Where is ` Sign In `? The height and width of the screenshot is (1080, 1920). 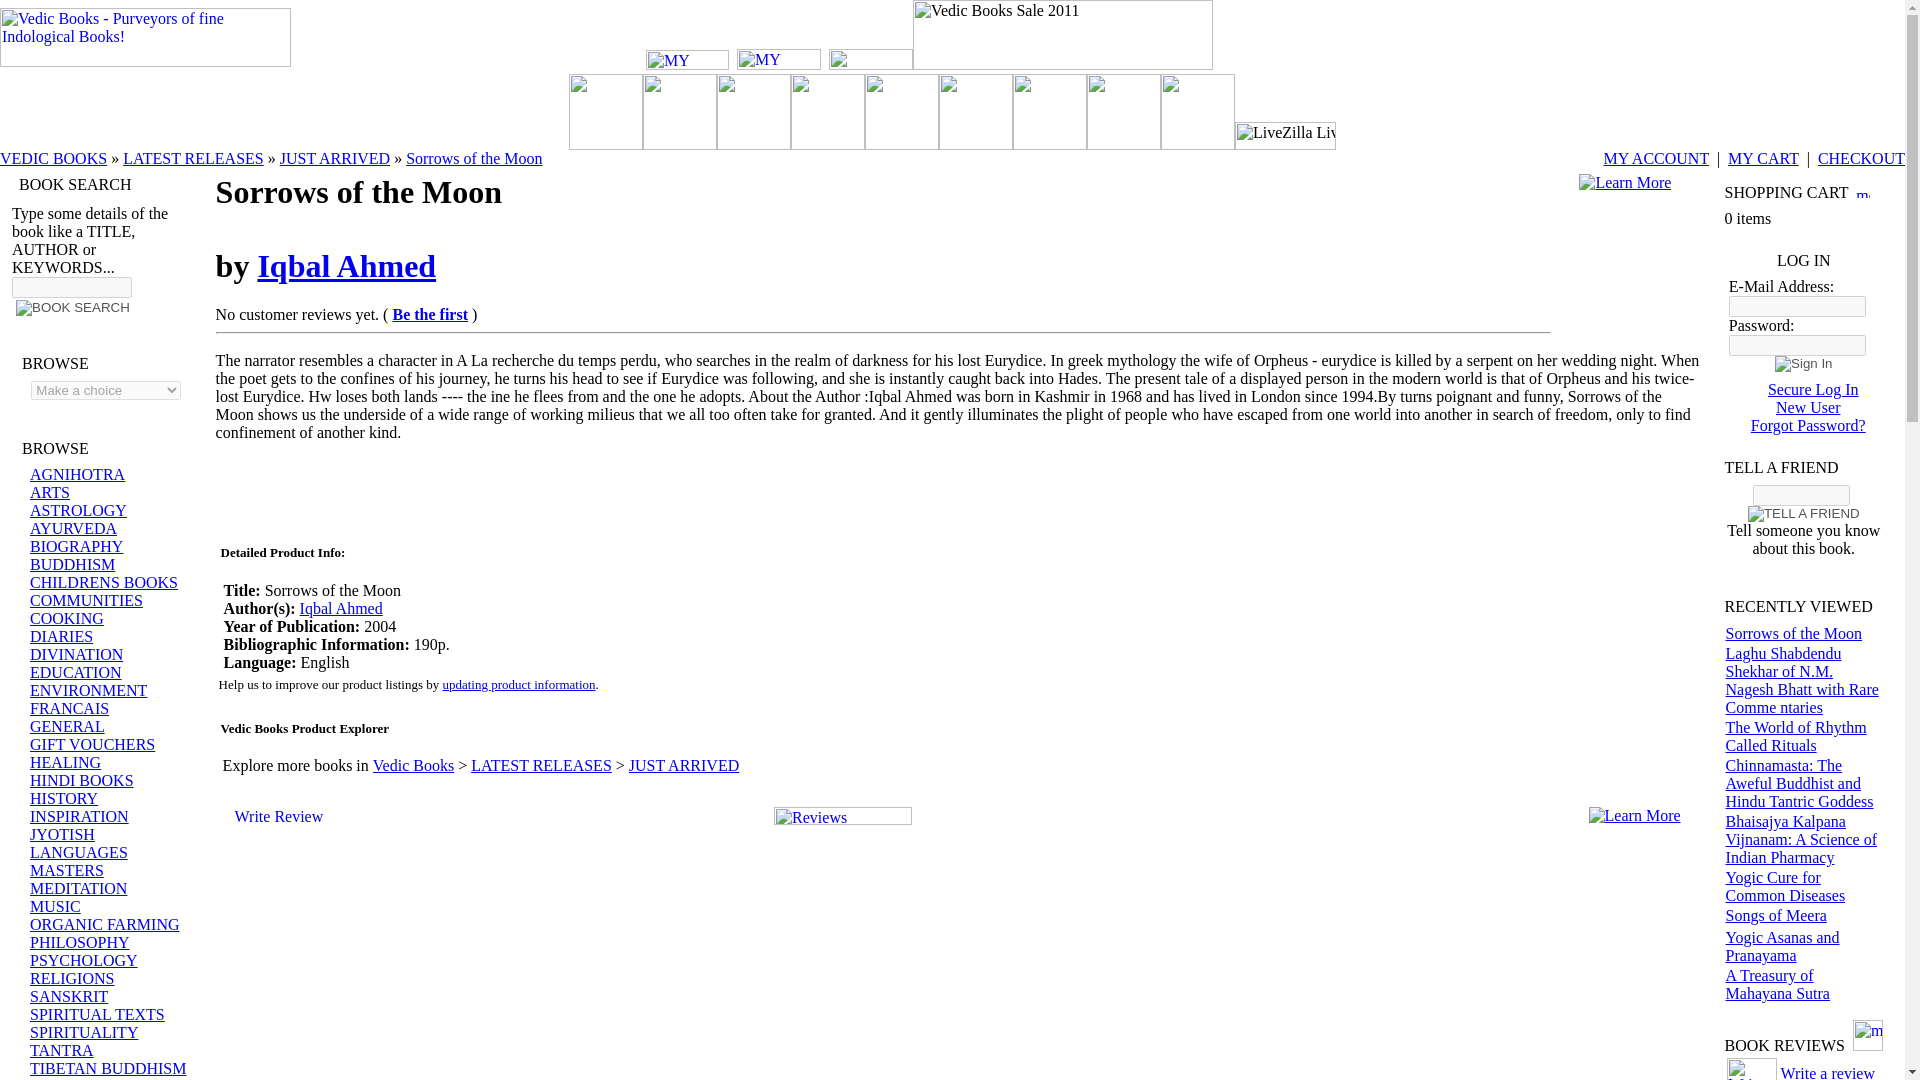
 Sign In  is located at coordinates (1804, 364).